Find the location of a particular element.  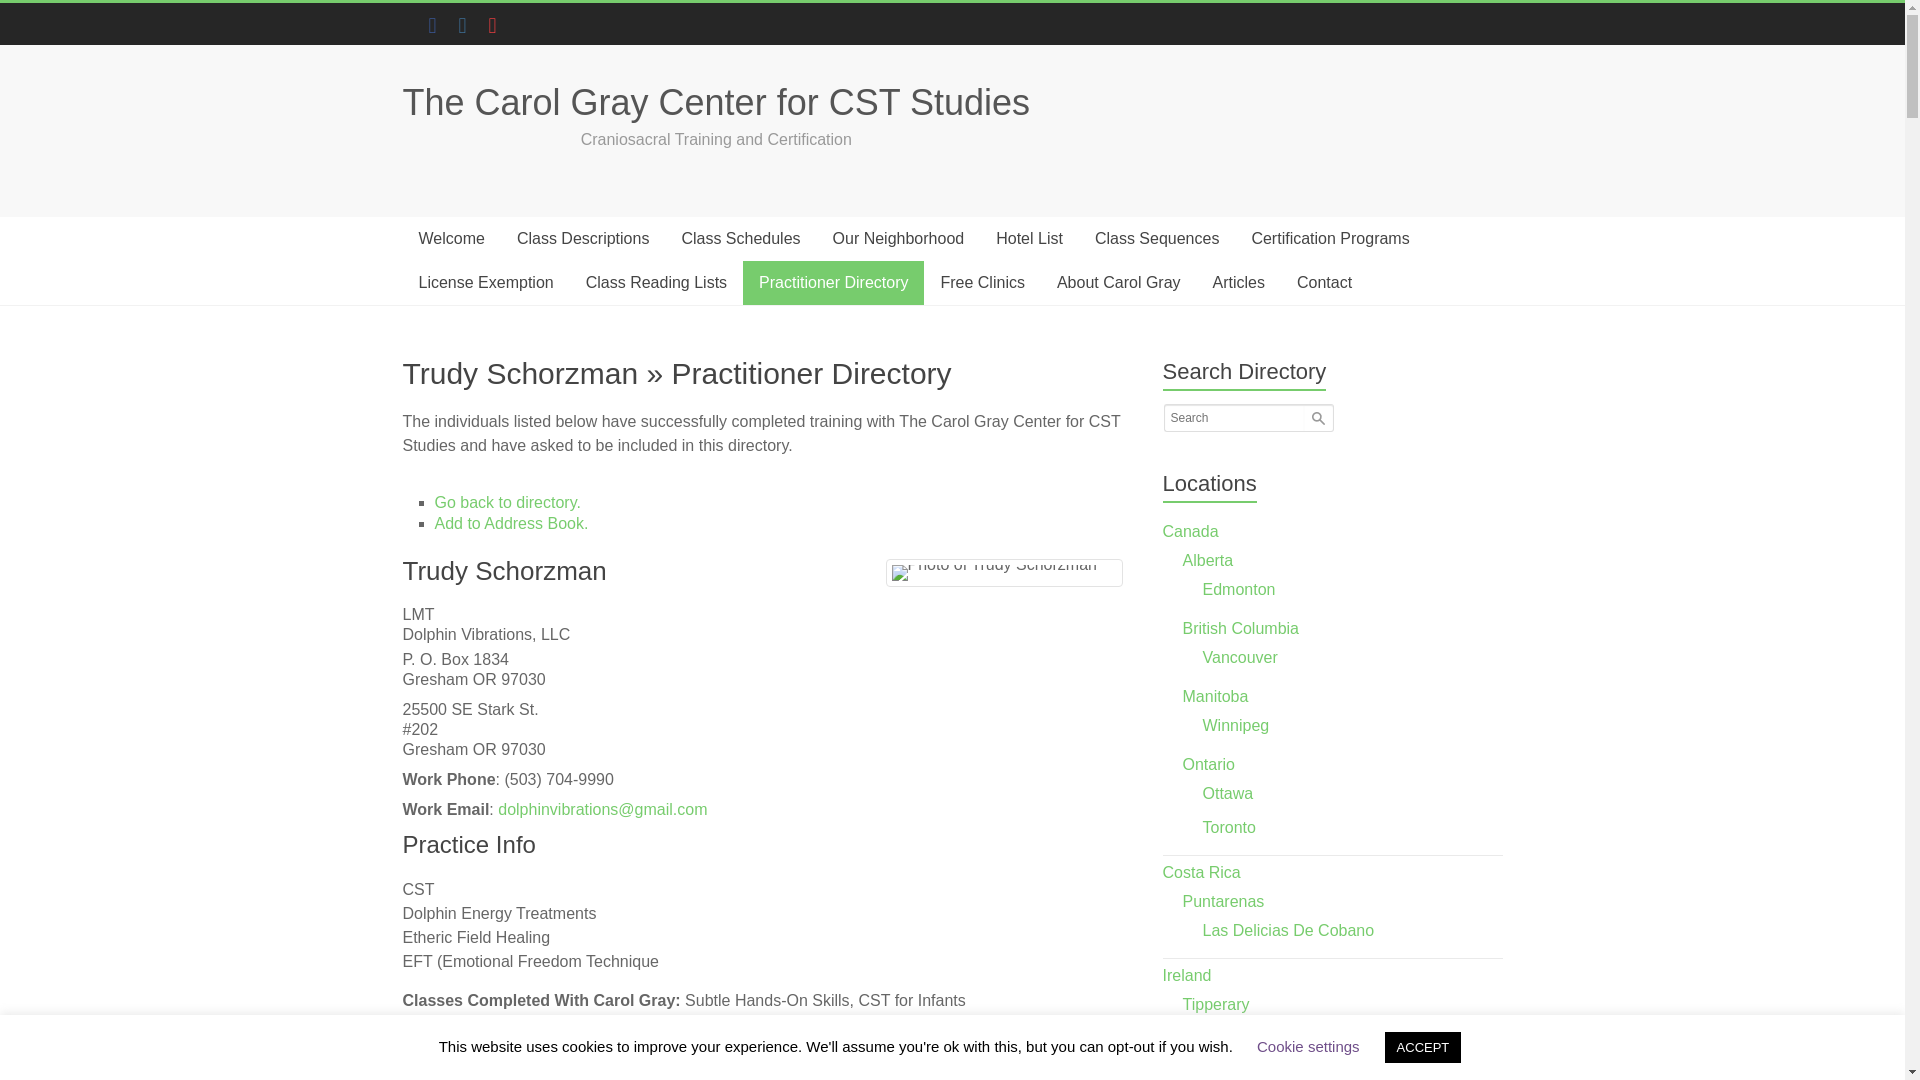

Toronto is located at coordinates (1229, 826).